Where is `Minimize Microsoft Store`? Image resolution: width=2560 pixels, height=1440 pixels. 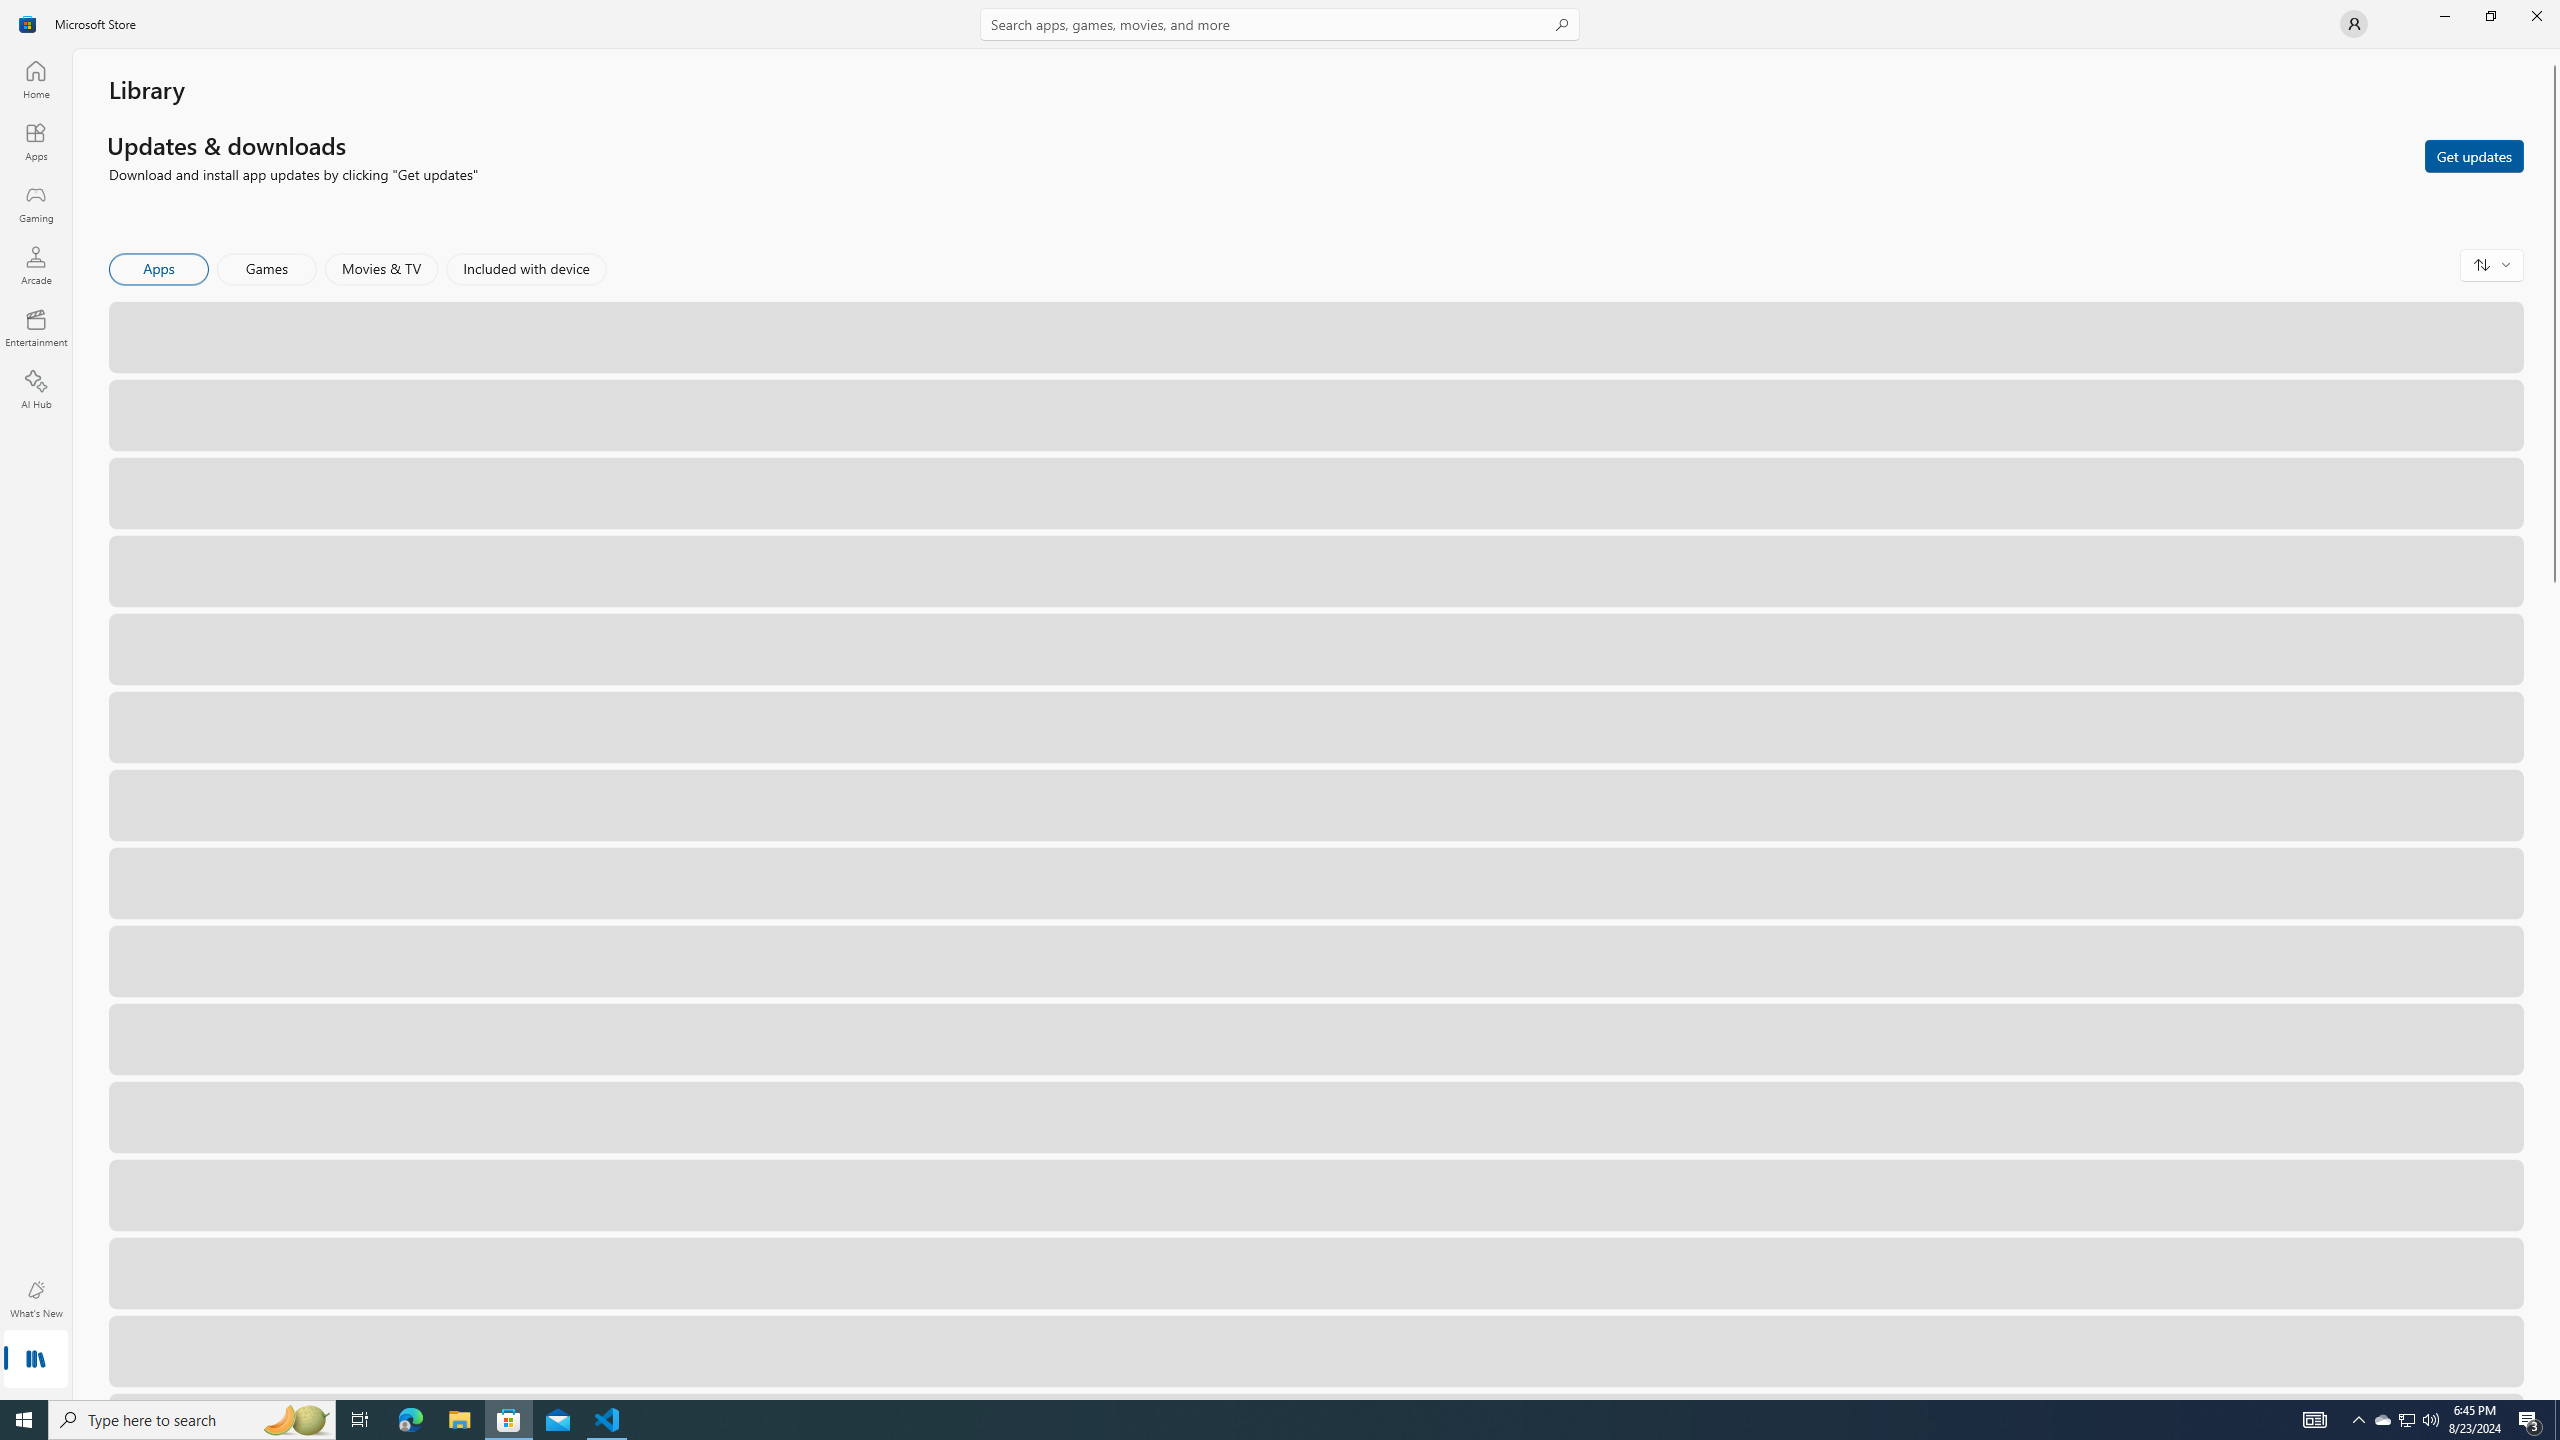
Minimize Microsoft Store is located at coordinates (2444, 16).